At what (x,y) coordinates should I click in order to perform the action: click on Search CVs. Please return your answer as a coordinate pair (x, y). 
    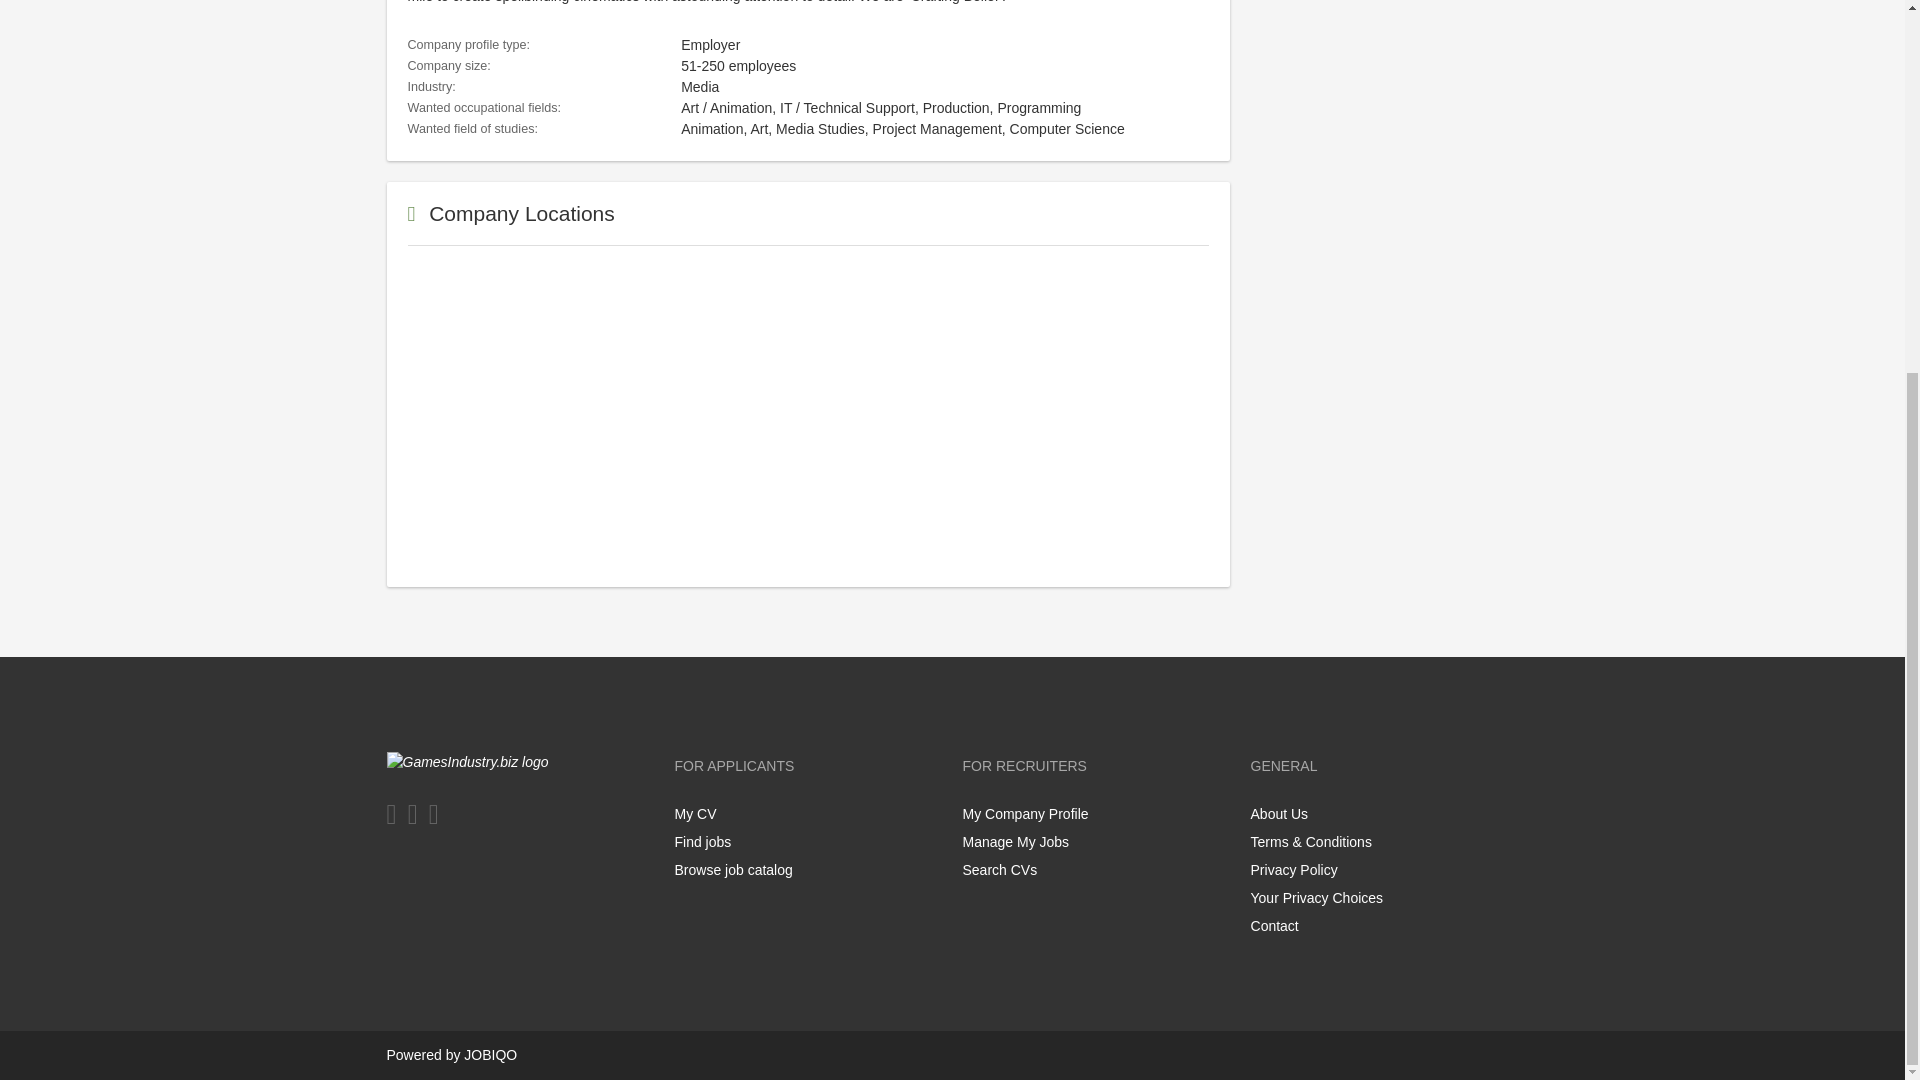
    Looking at the image, I should click on (998, 870).